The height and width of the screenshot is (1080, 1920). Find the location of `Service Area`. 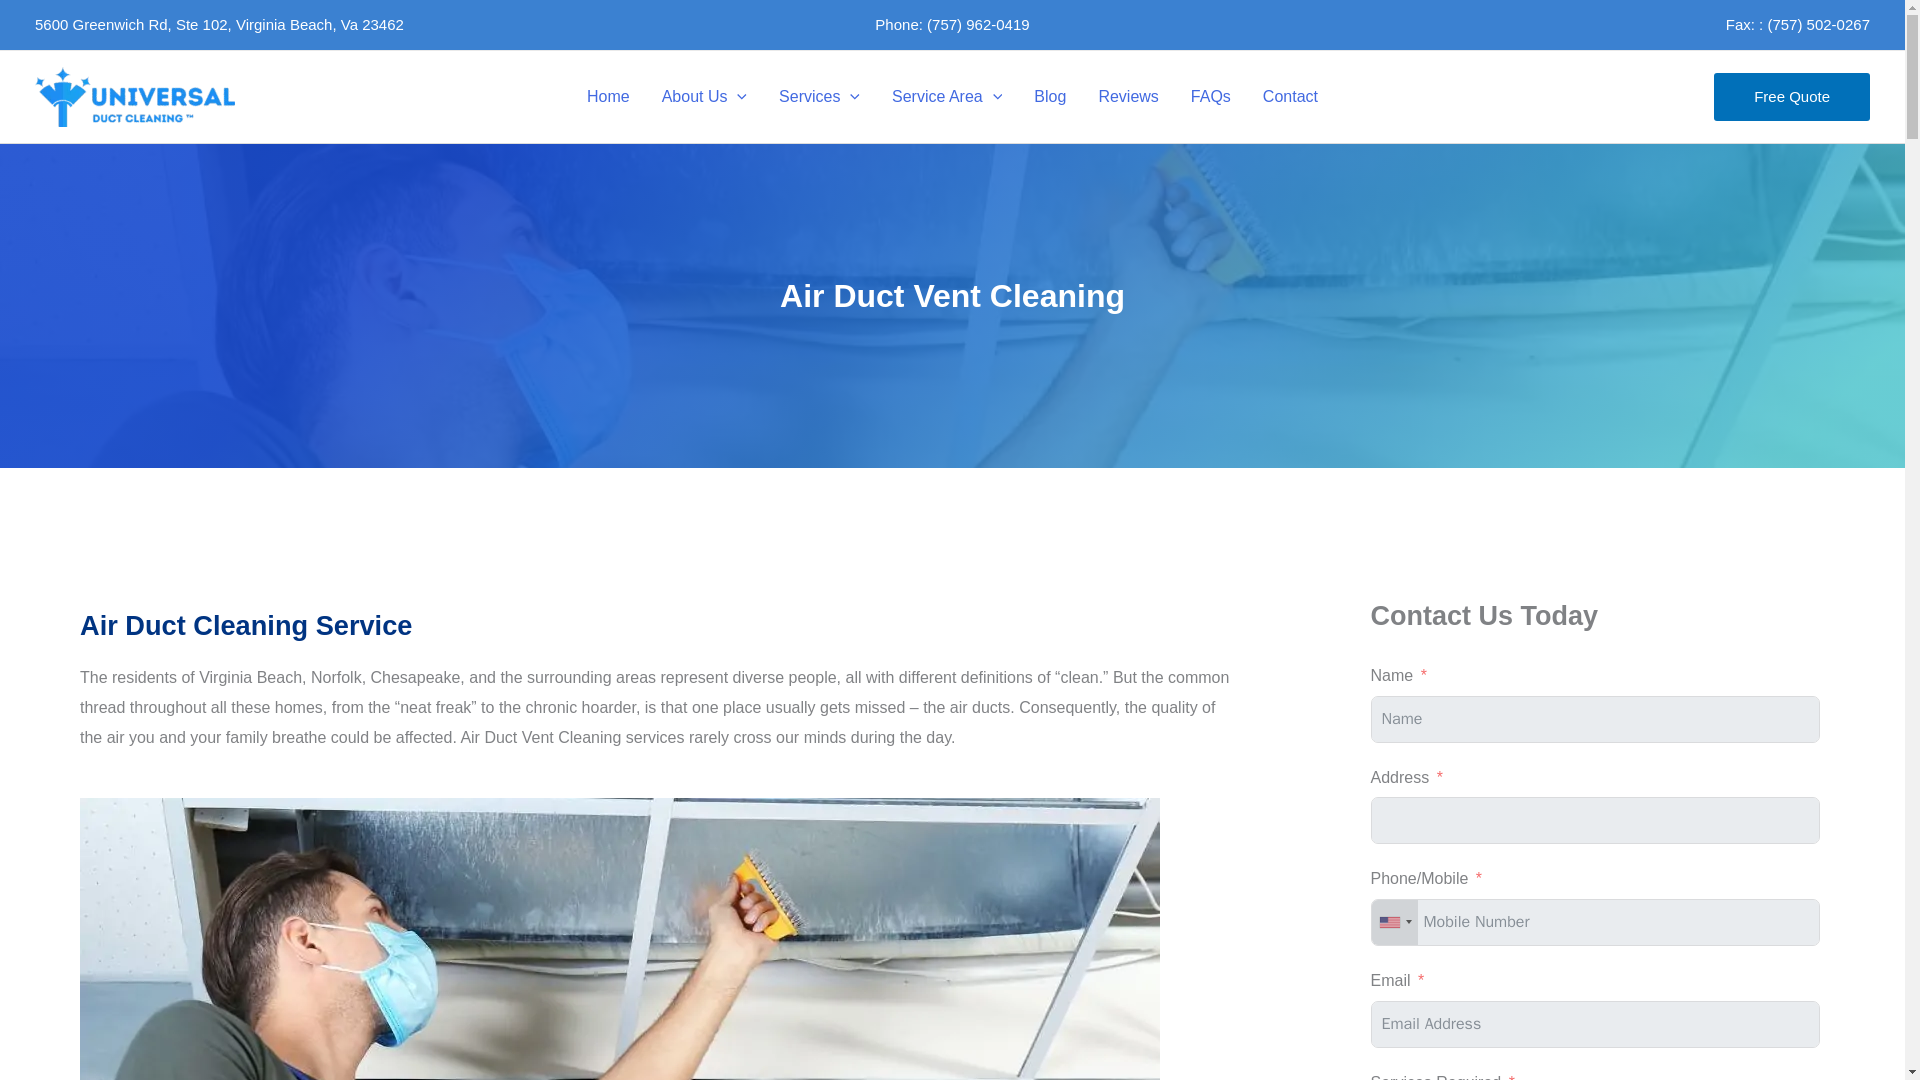

Service Area is located at coordinates (946, 96).